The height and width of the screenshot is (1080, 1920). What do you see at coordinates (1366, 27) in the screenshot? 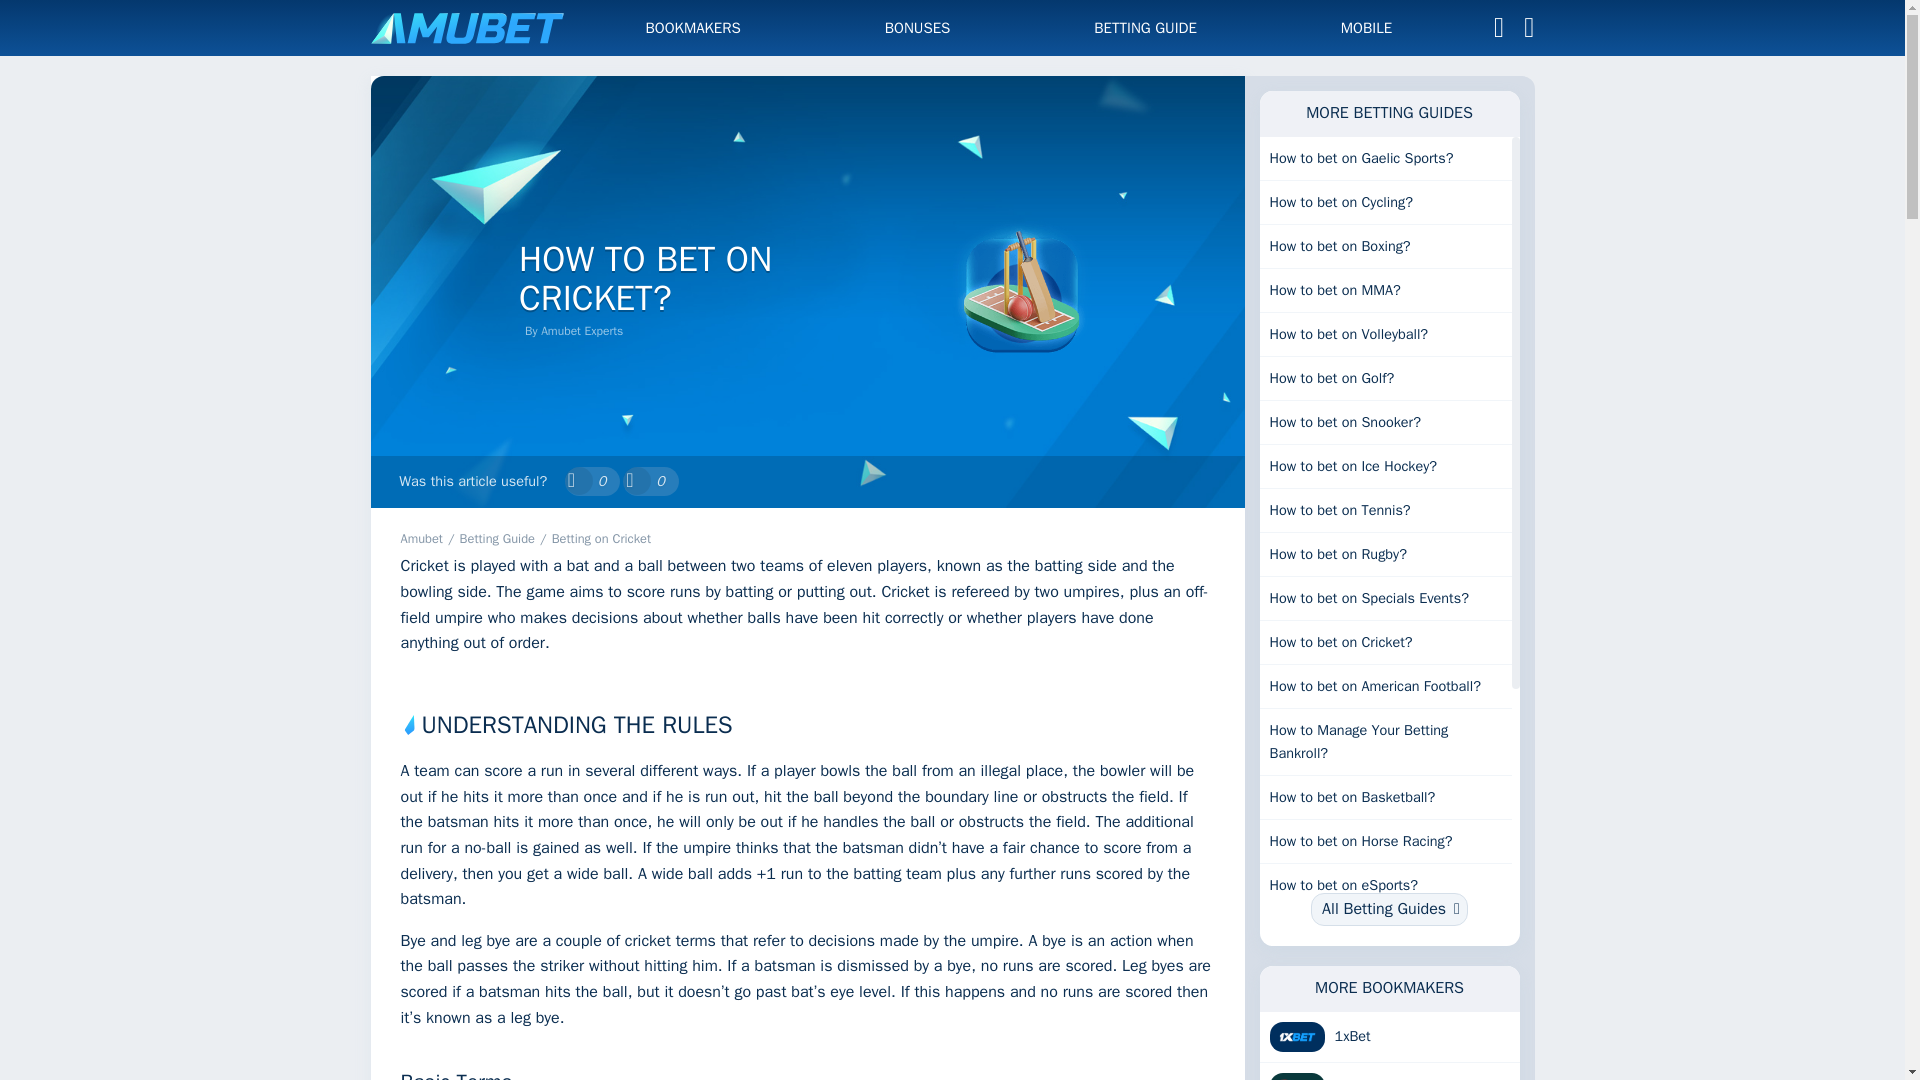
I see `Mobile` at bounding box center [1366, 27].